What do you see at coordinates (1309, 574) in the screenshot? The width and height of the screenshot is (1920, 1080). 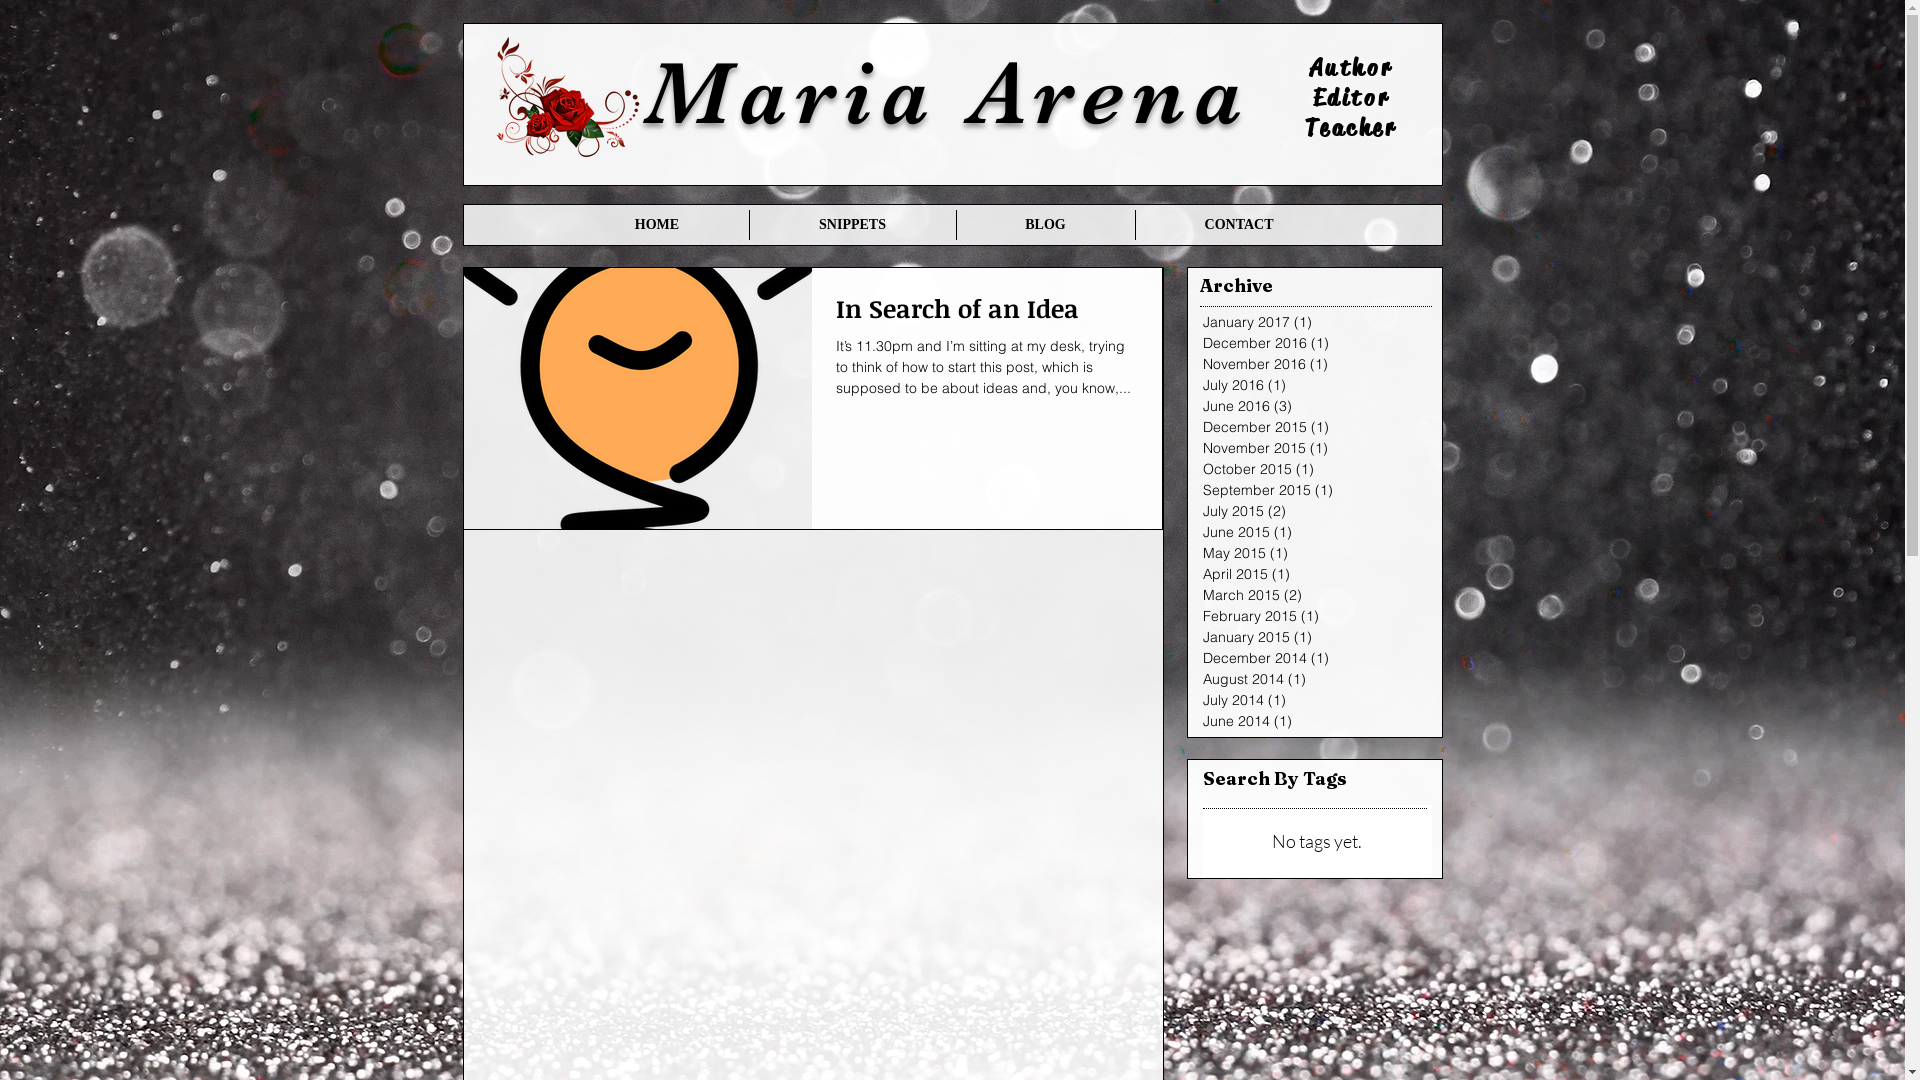 I see `April 2015 (1)` at bounding box center [1309, 574].